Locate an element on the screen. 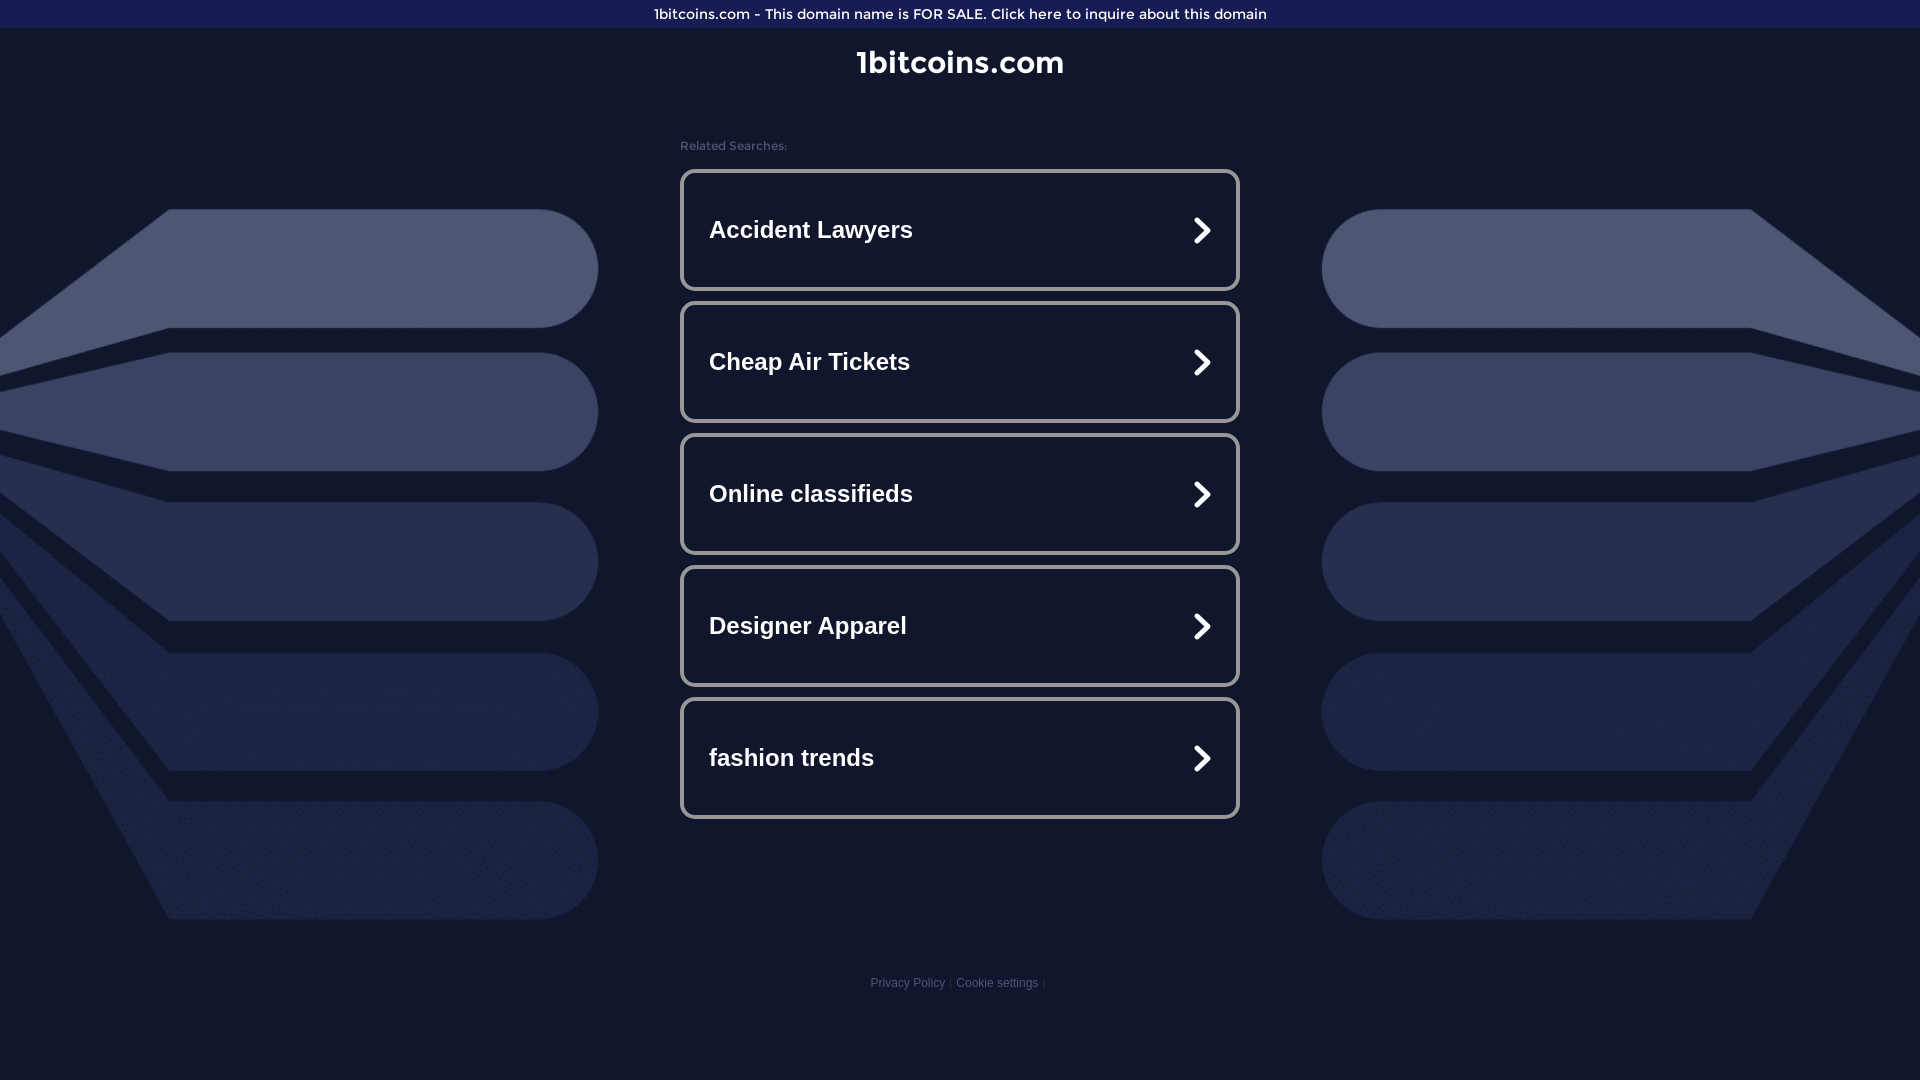 Image resolution: width=1920 pixels, height=1080 pixels. Accident Lawyers is located at coordinates (960, 230).